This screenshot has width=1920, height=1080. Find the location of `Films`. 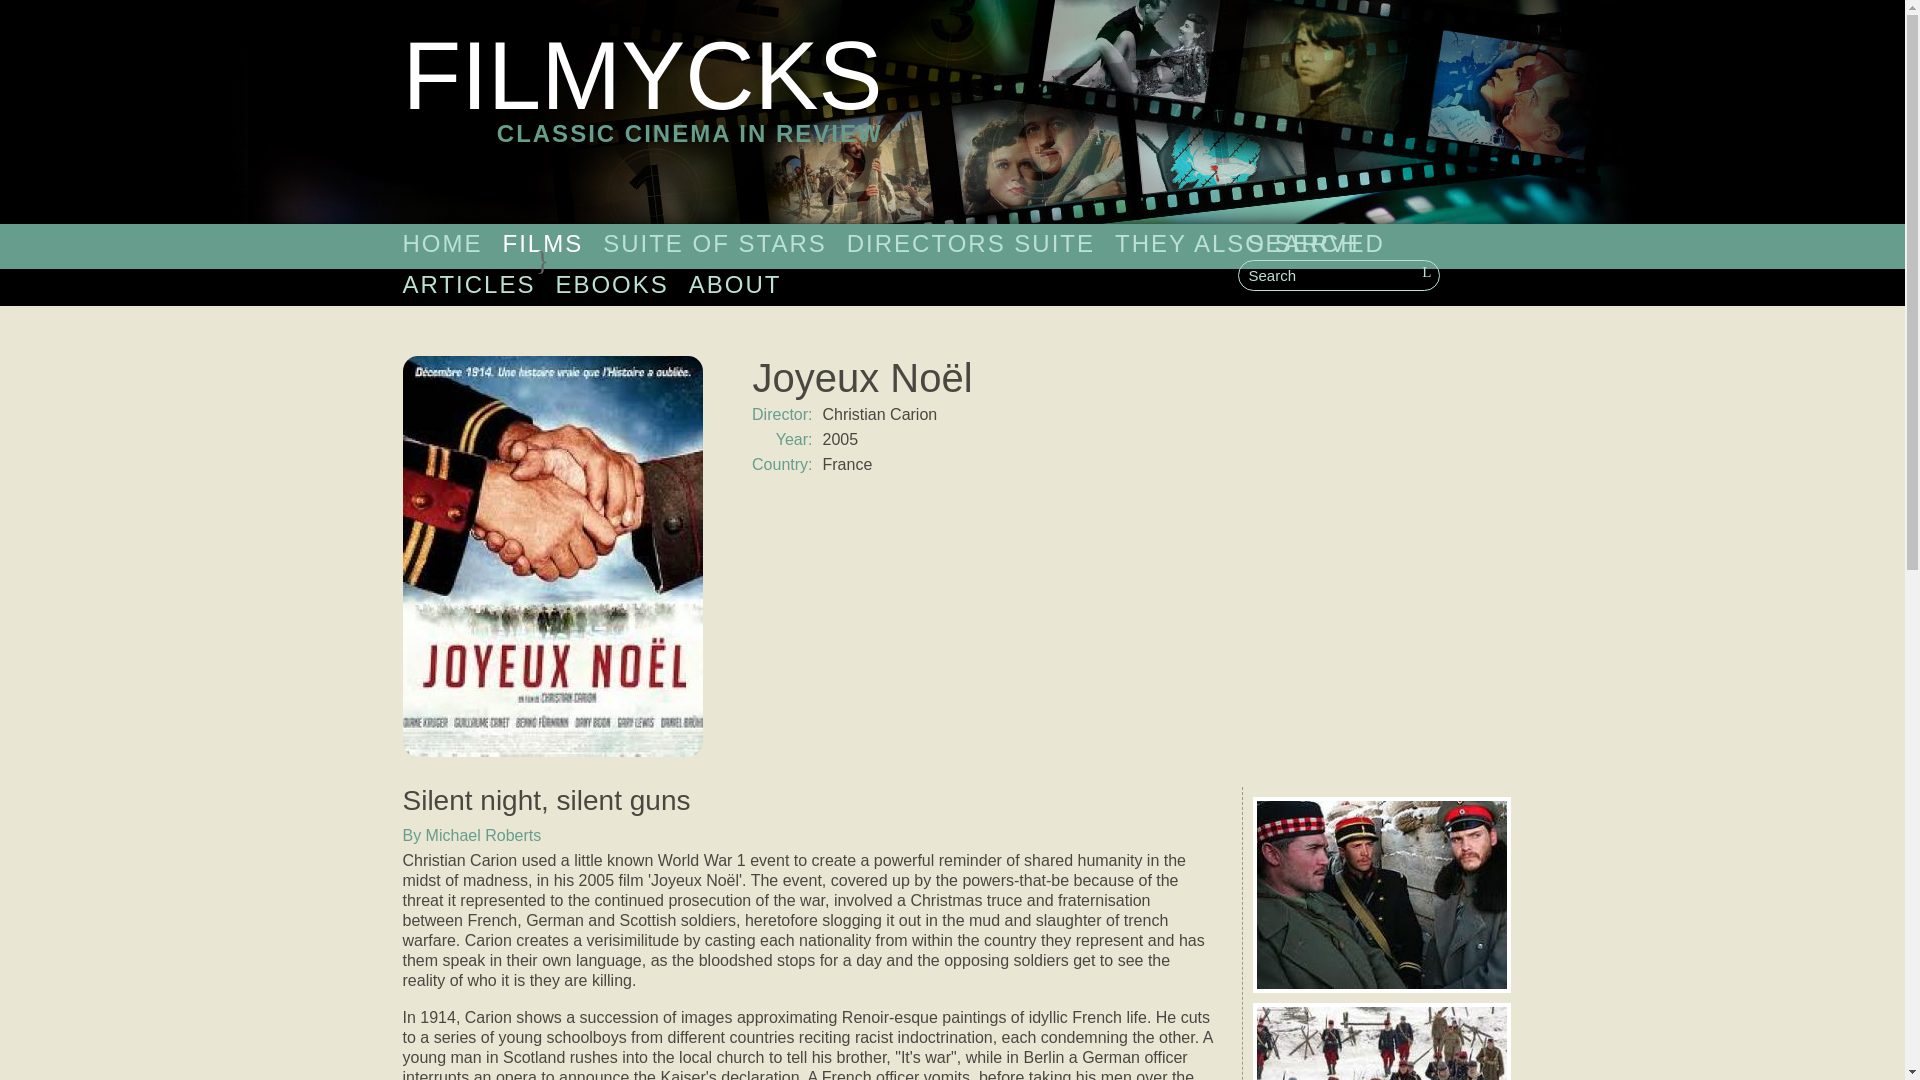

Films is located at coordinates (641, 112).